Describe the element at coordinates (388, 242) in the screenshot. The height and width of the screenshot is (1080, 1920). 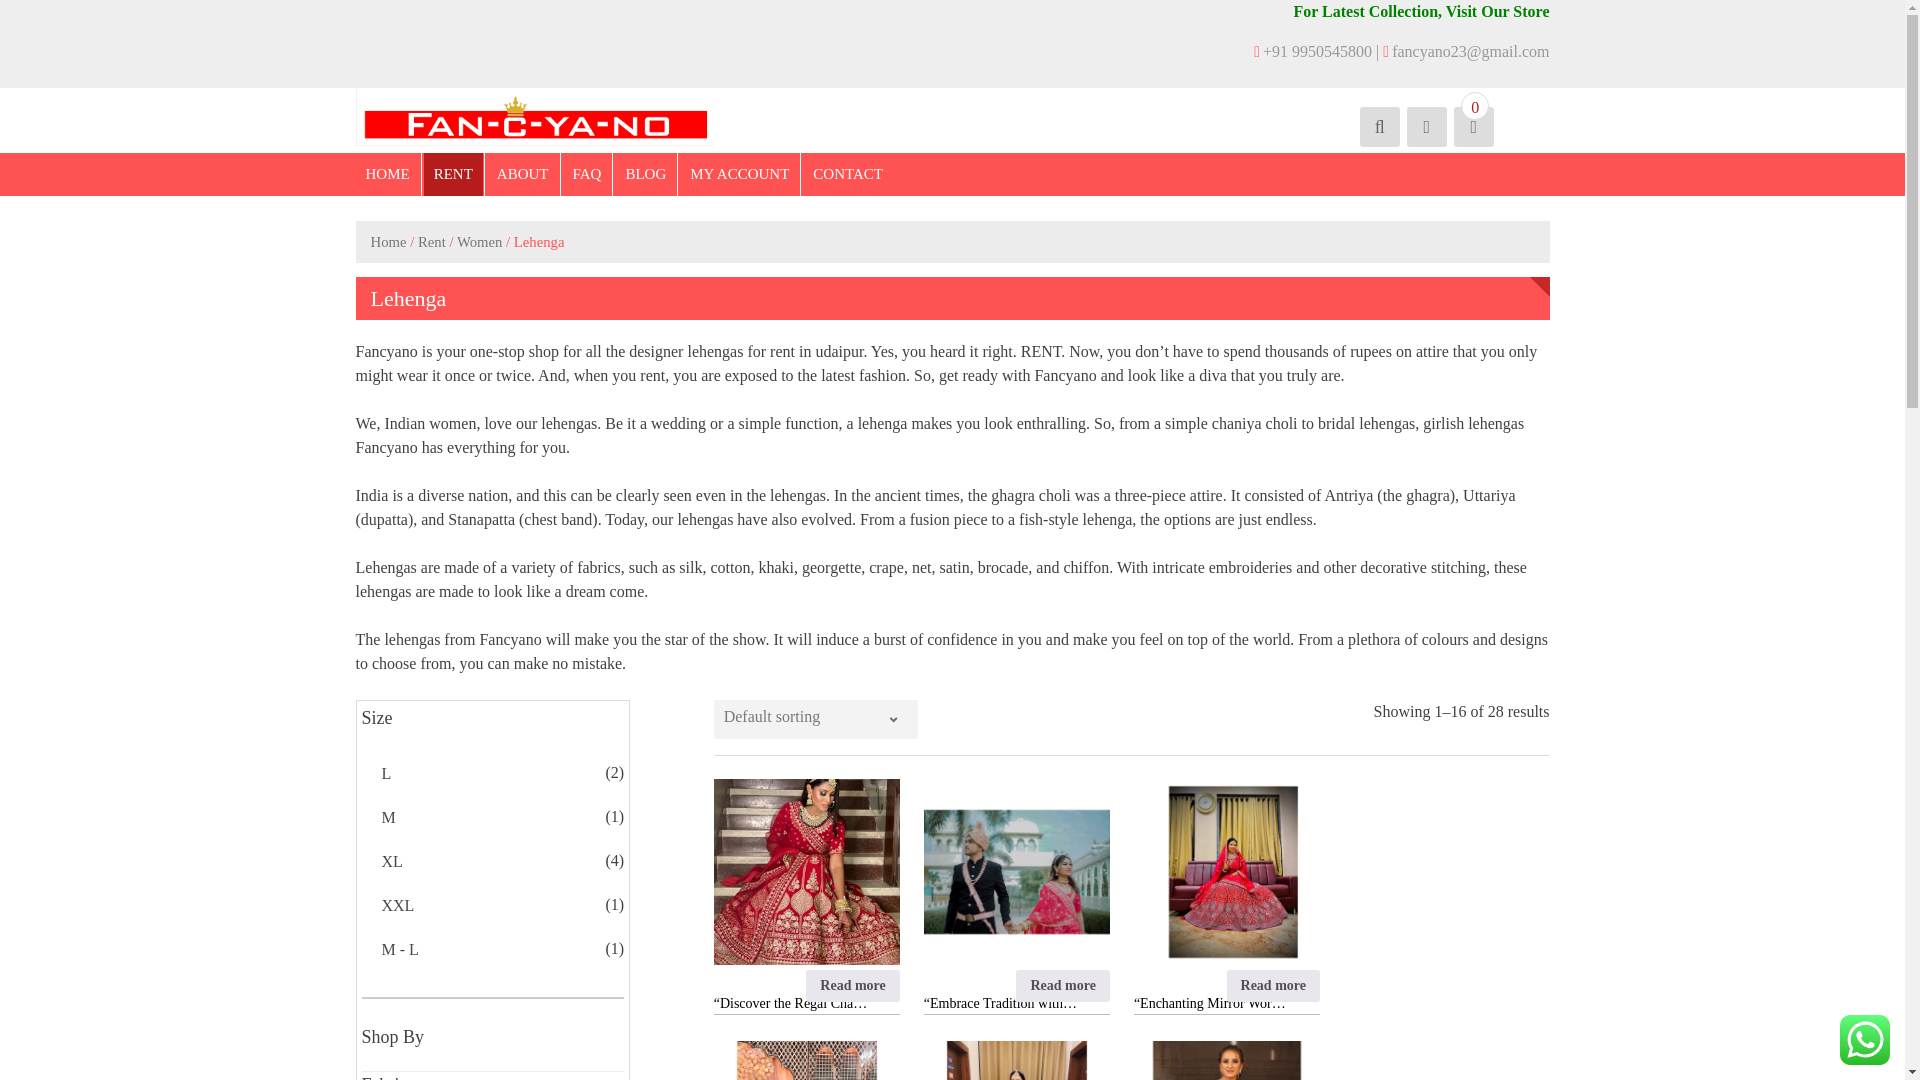
I see `Home` at that location.